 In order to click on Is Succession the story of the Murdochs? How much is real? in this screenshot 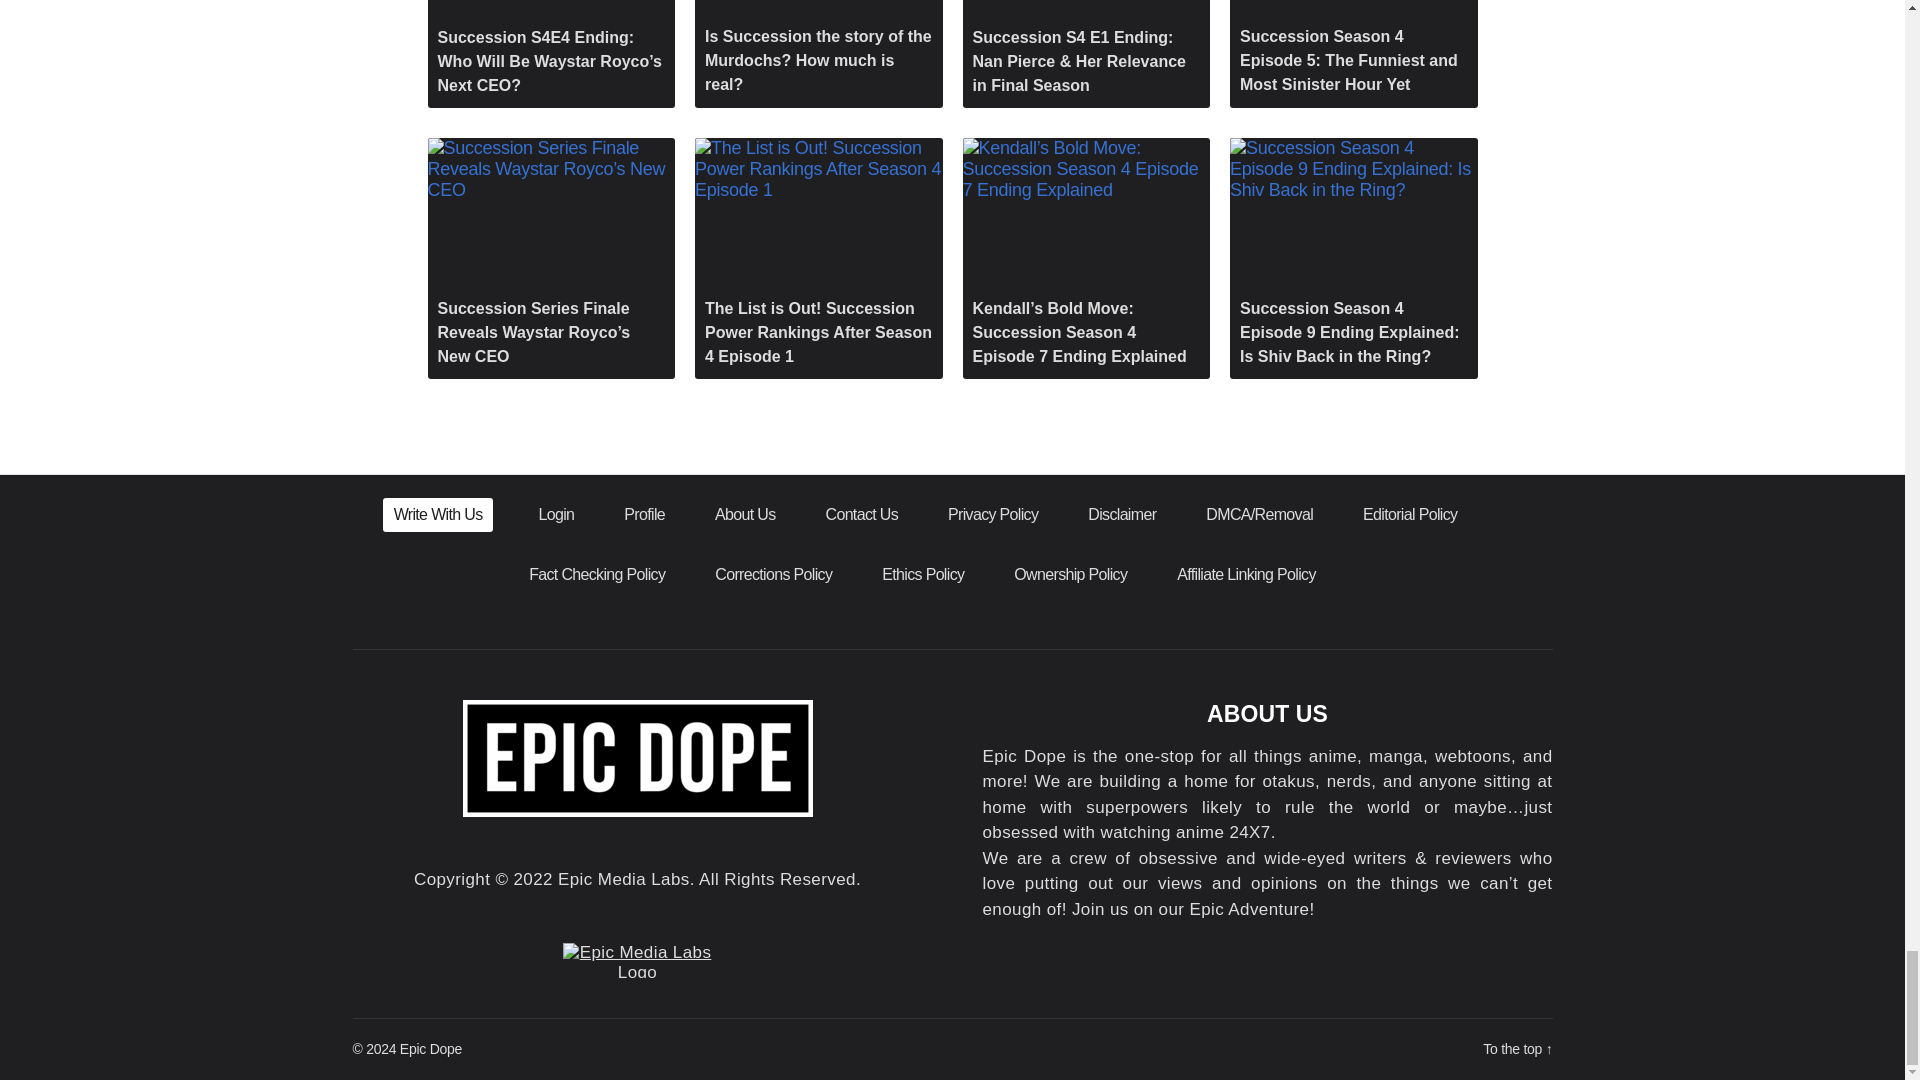, I will do `click(818, 53)`.